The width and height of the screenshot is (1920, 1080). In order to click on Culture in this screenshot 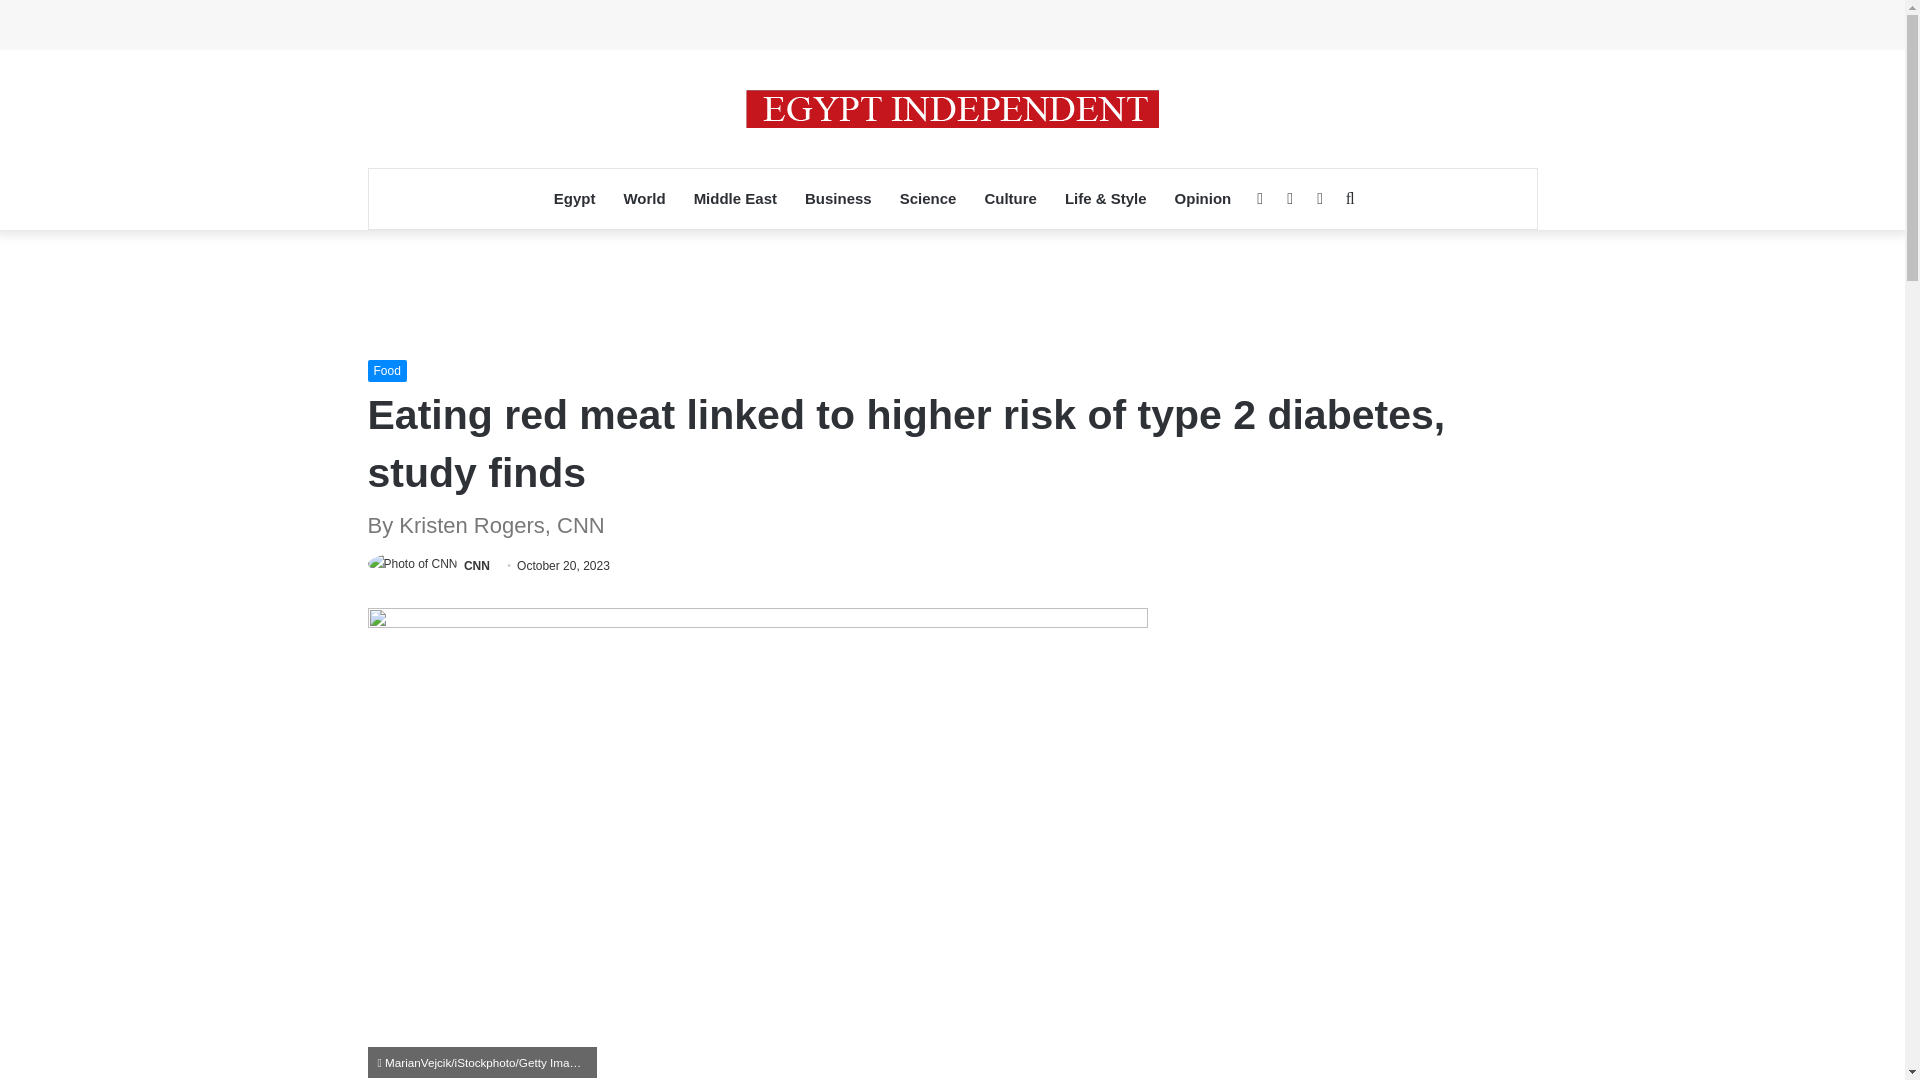, I will do `click(1010, 198)`.